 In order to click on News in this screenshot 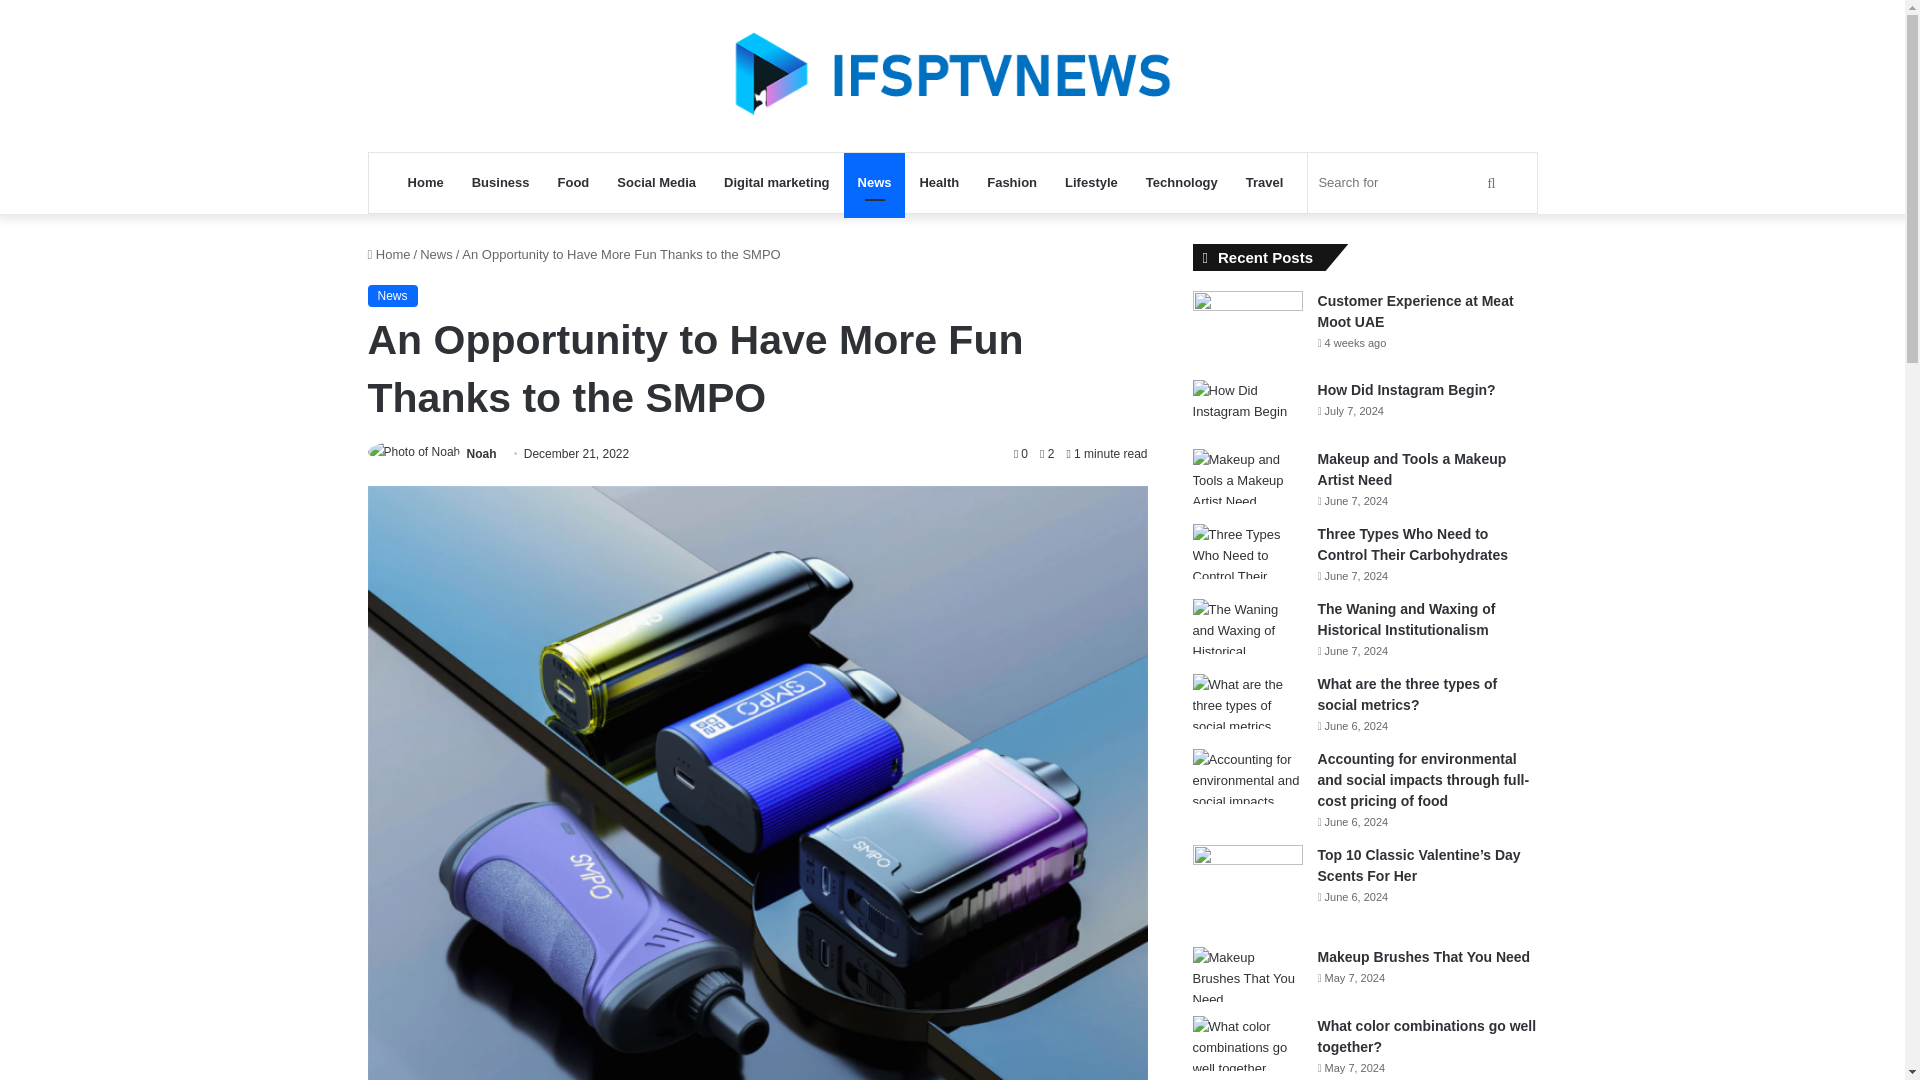, I will do `click(393, 296)`.